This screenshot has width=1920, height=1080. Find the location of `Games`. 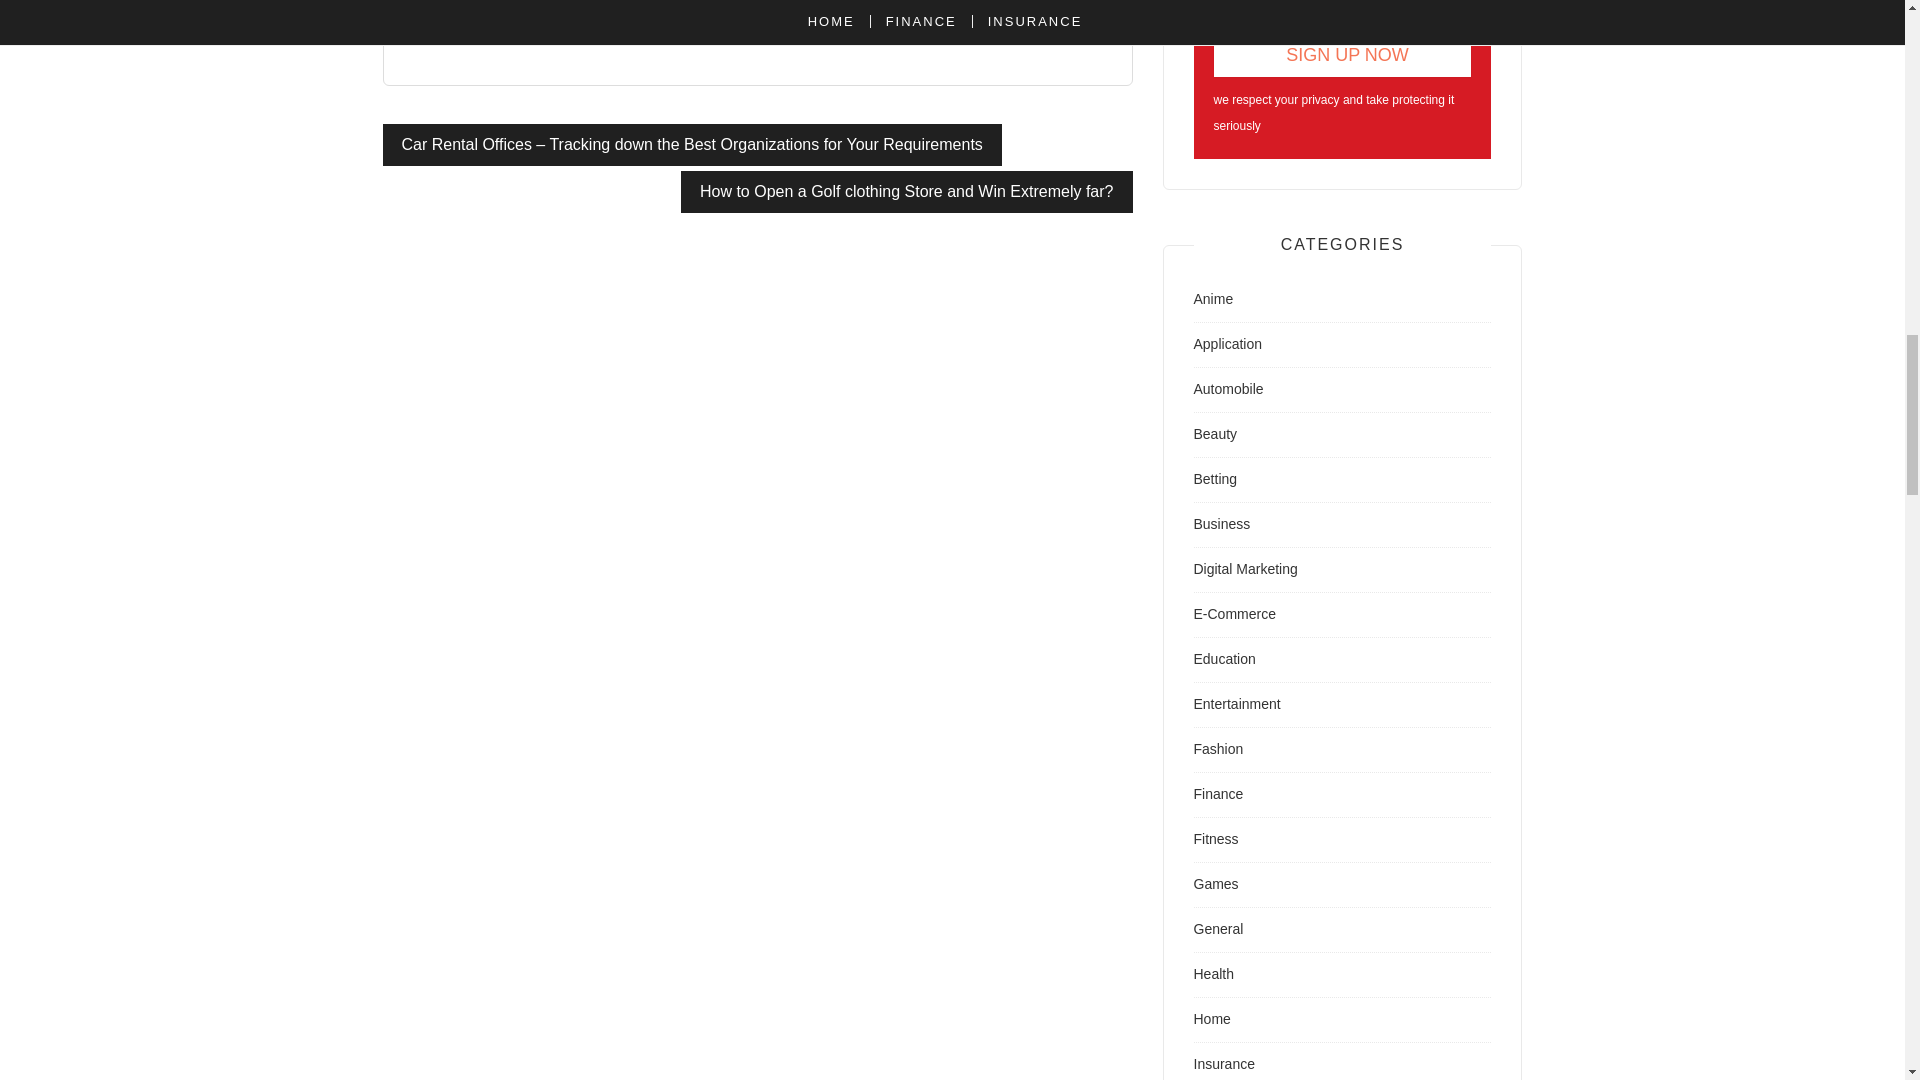

Games is located at coordinates (1216, 884).